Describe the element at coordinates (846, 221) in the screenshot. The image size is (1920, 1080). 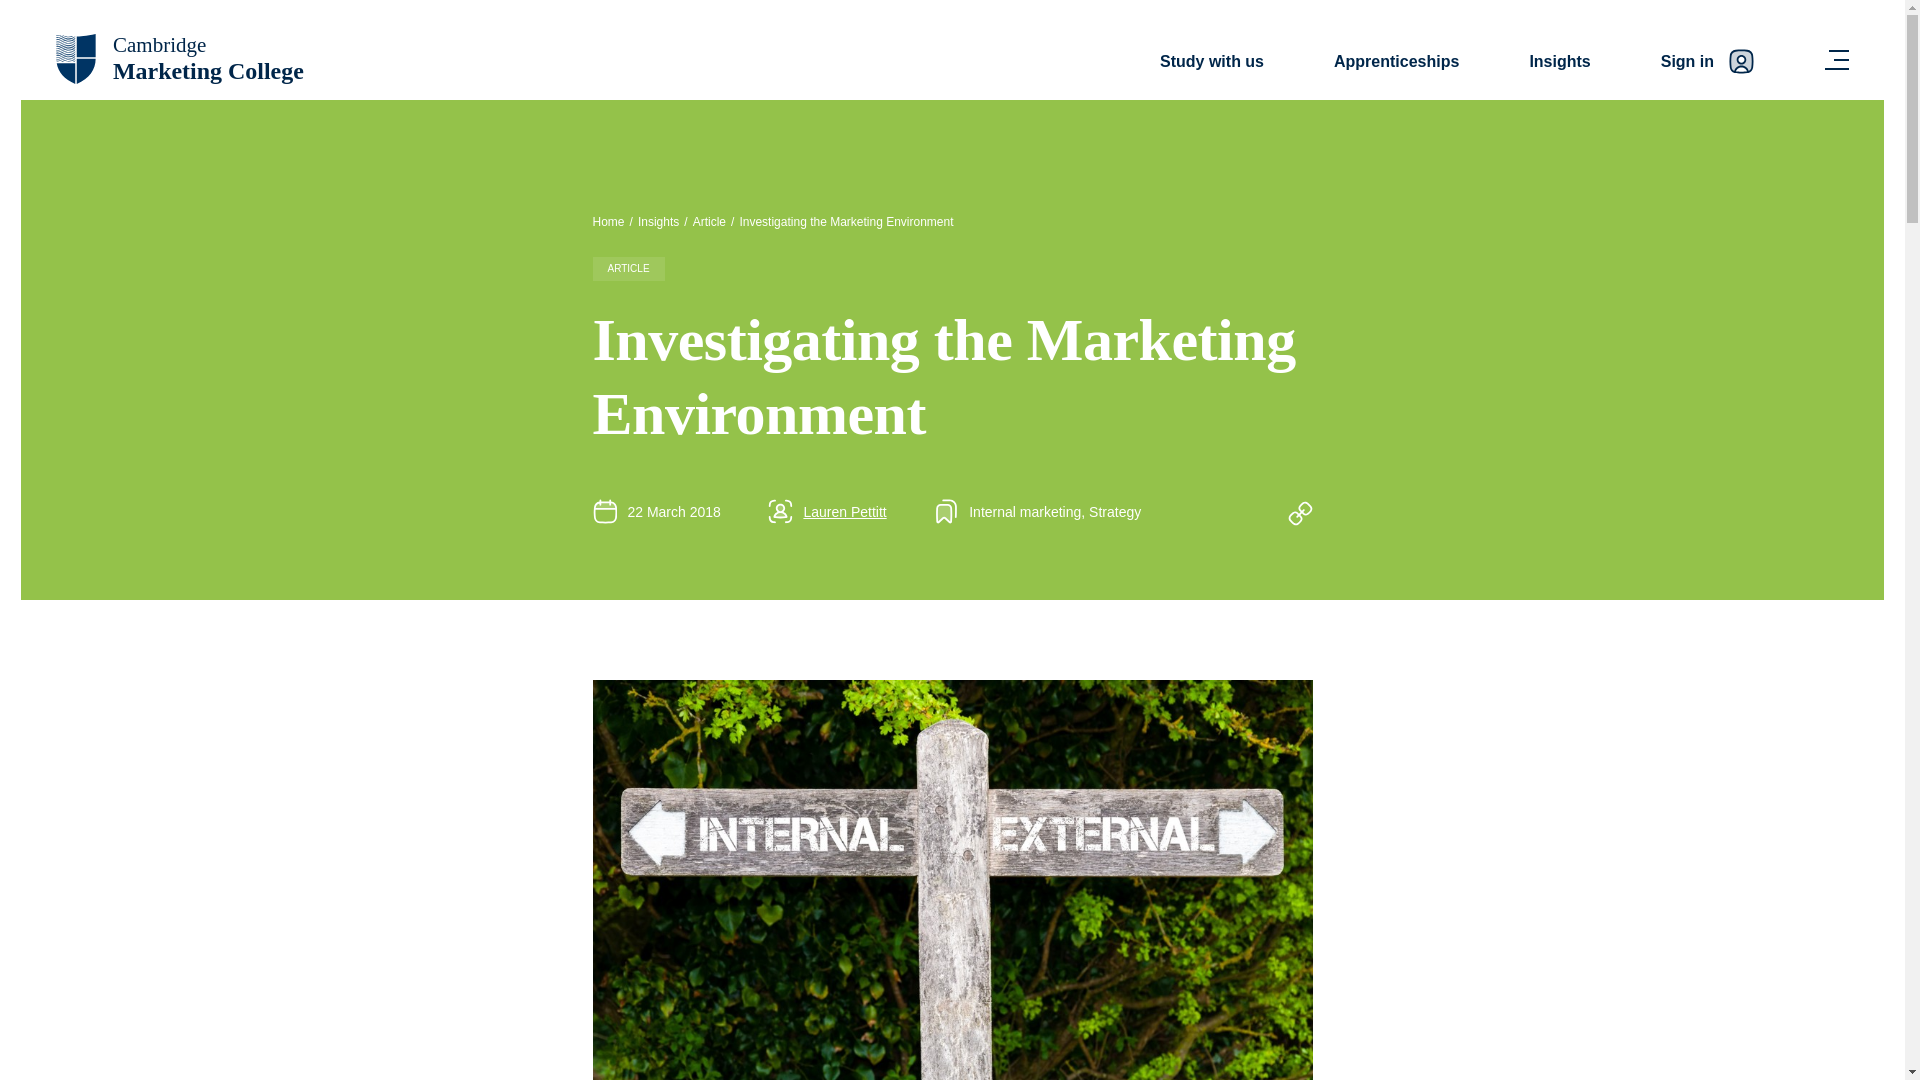
I see `Cambridge Marketing College` at that location.